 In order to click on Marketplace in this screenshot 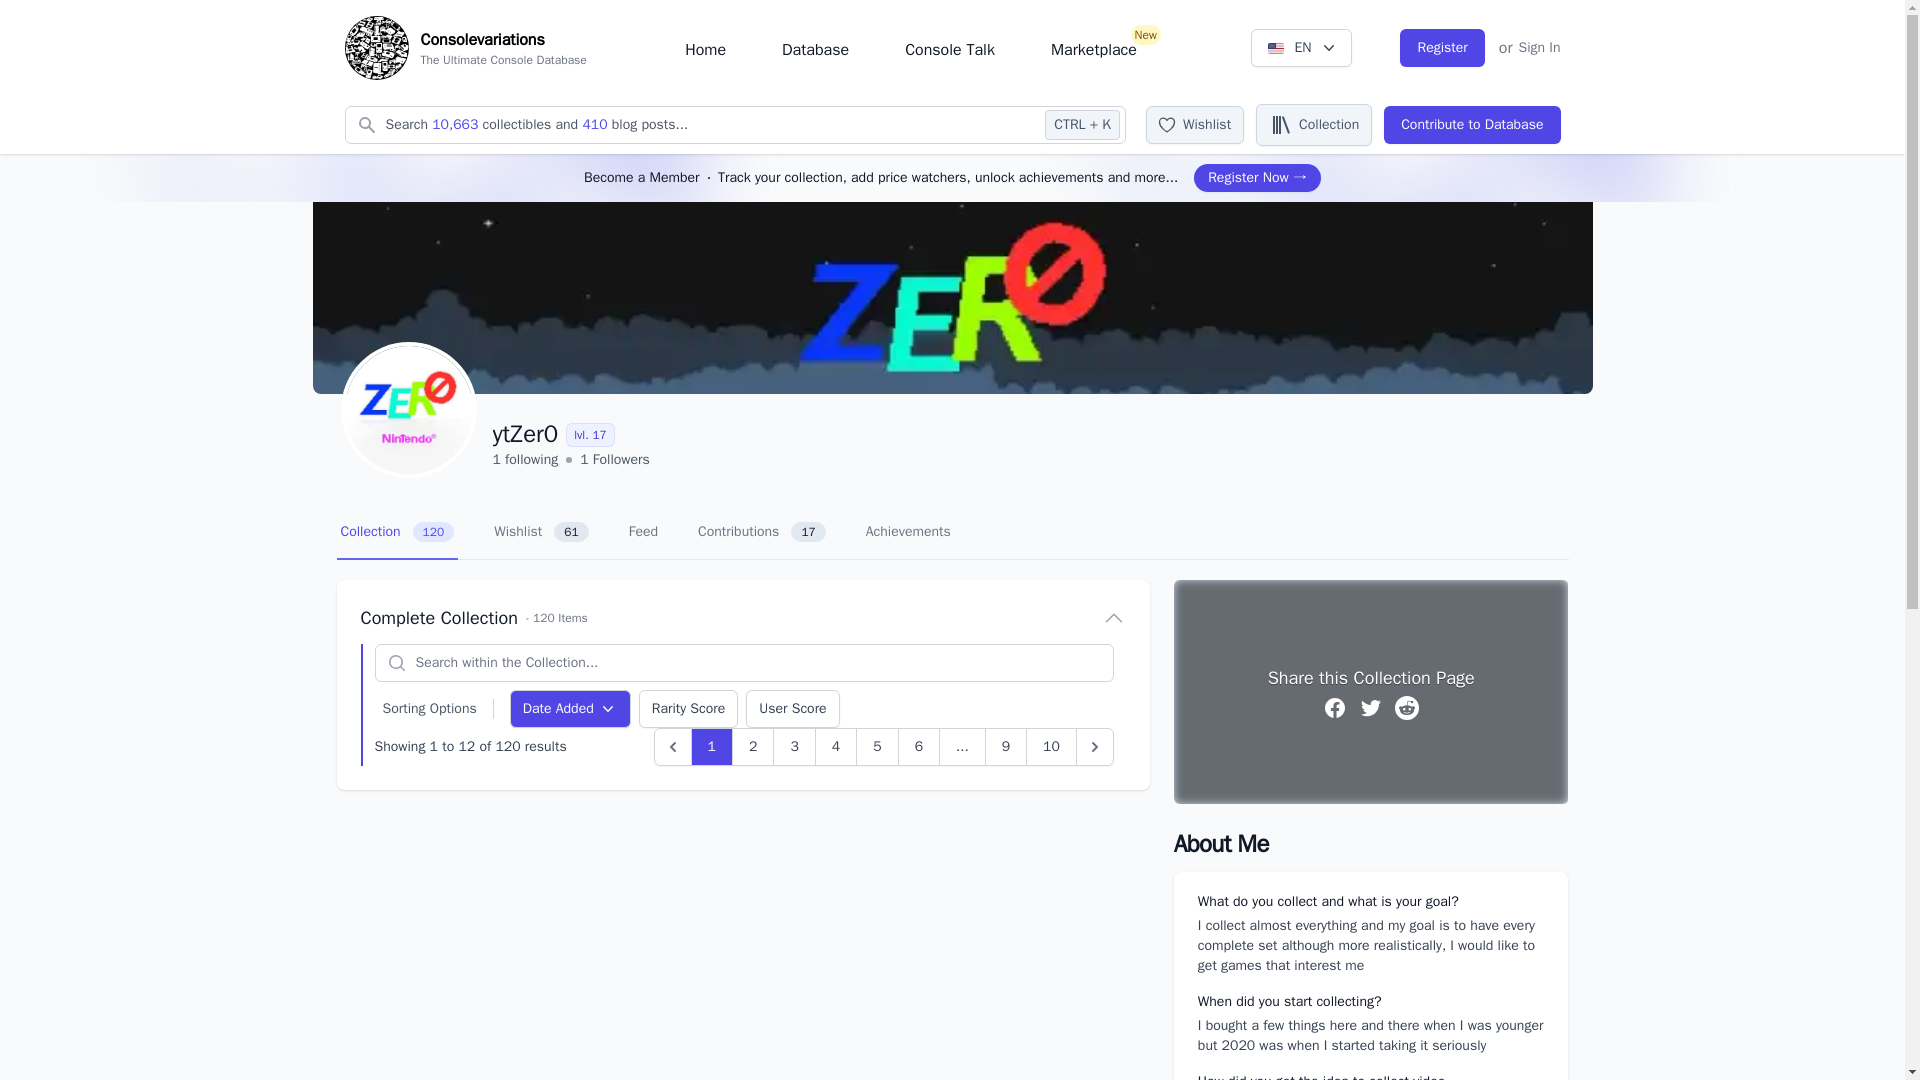, I will do `click(705, 50)`.